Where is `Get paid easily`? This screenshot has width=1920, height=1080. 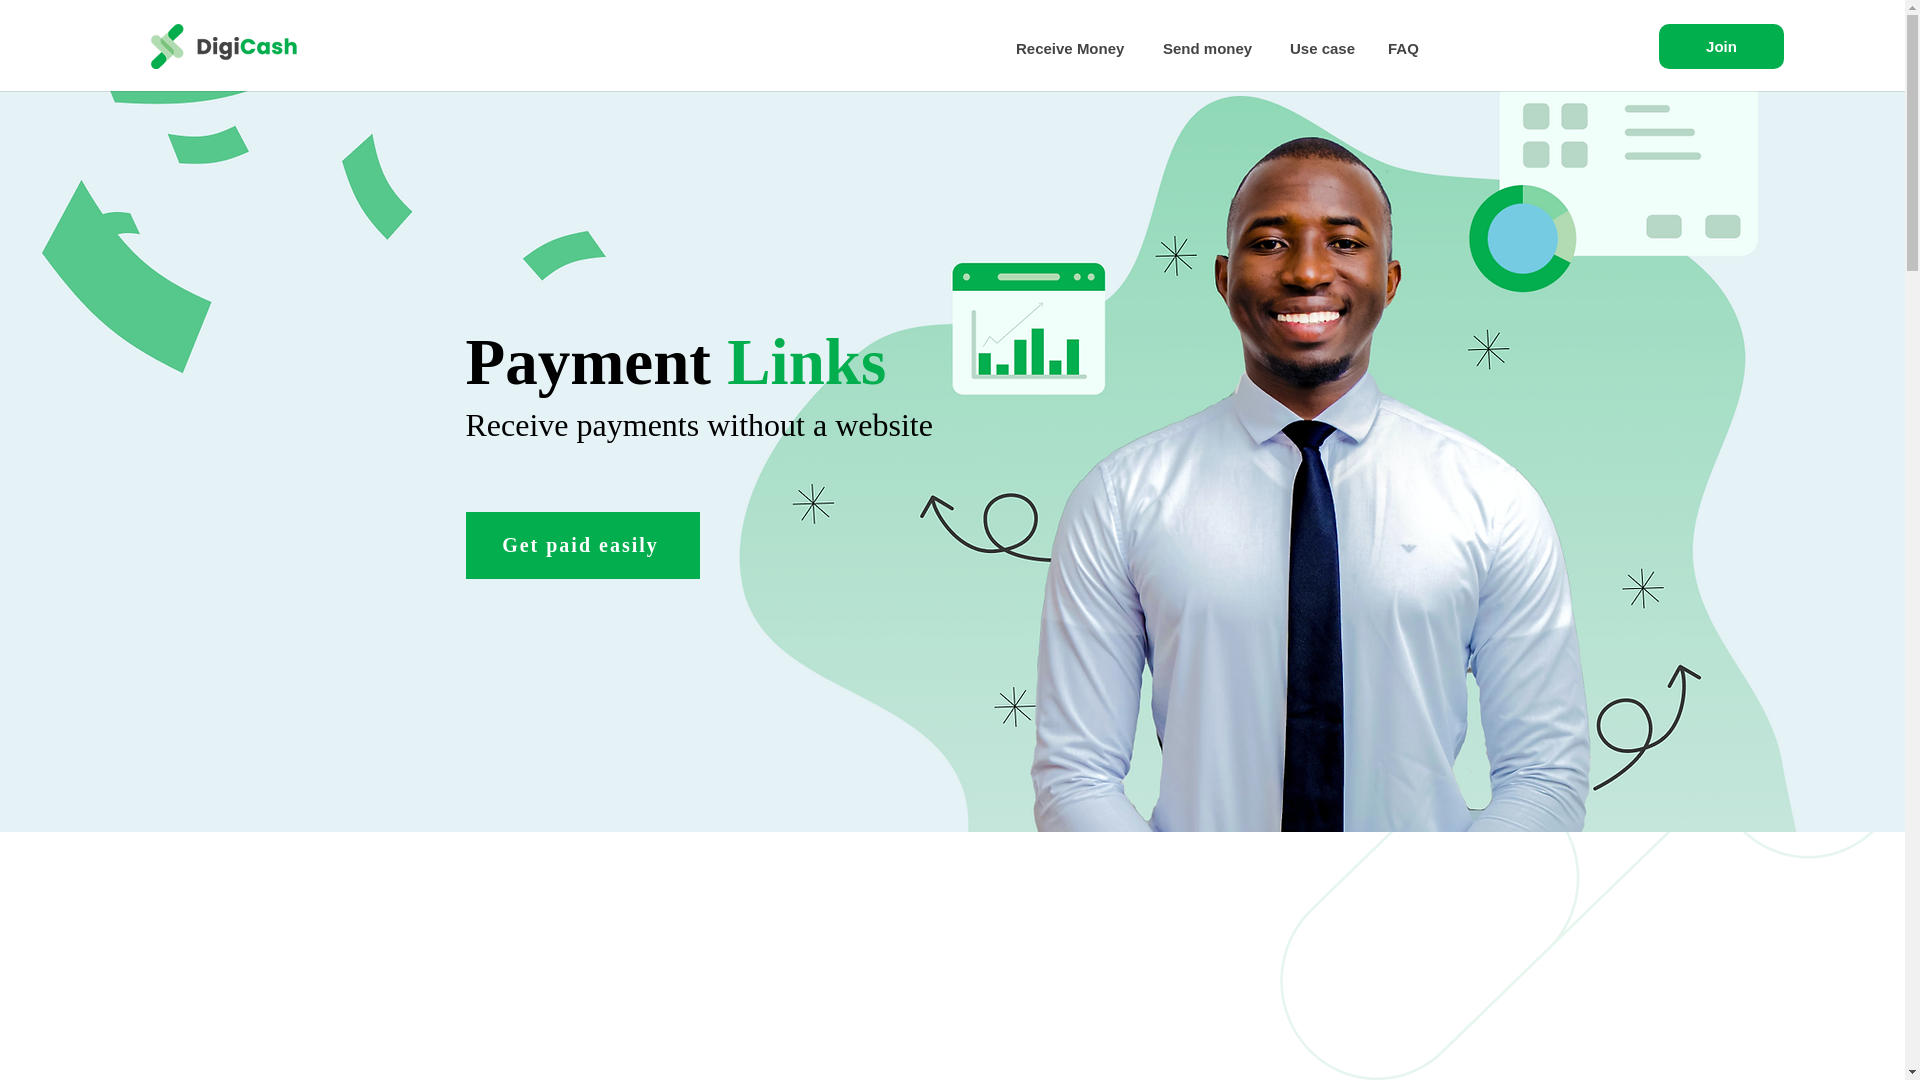
Get paid easily is located at coordinates (583, 544).